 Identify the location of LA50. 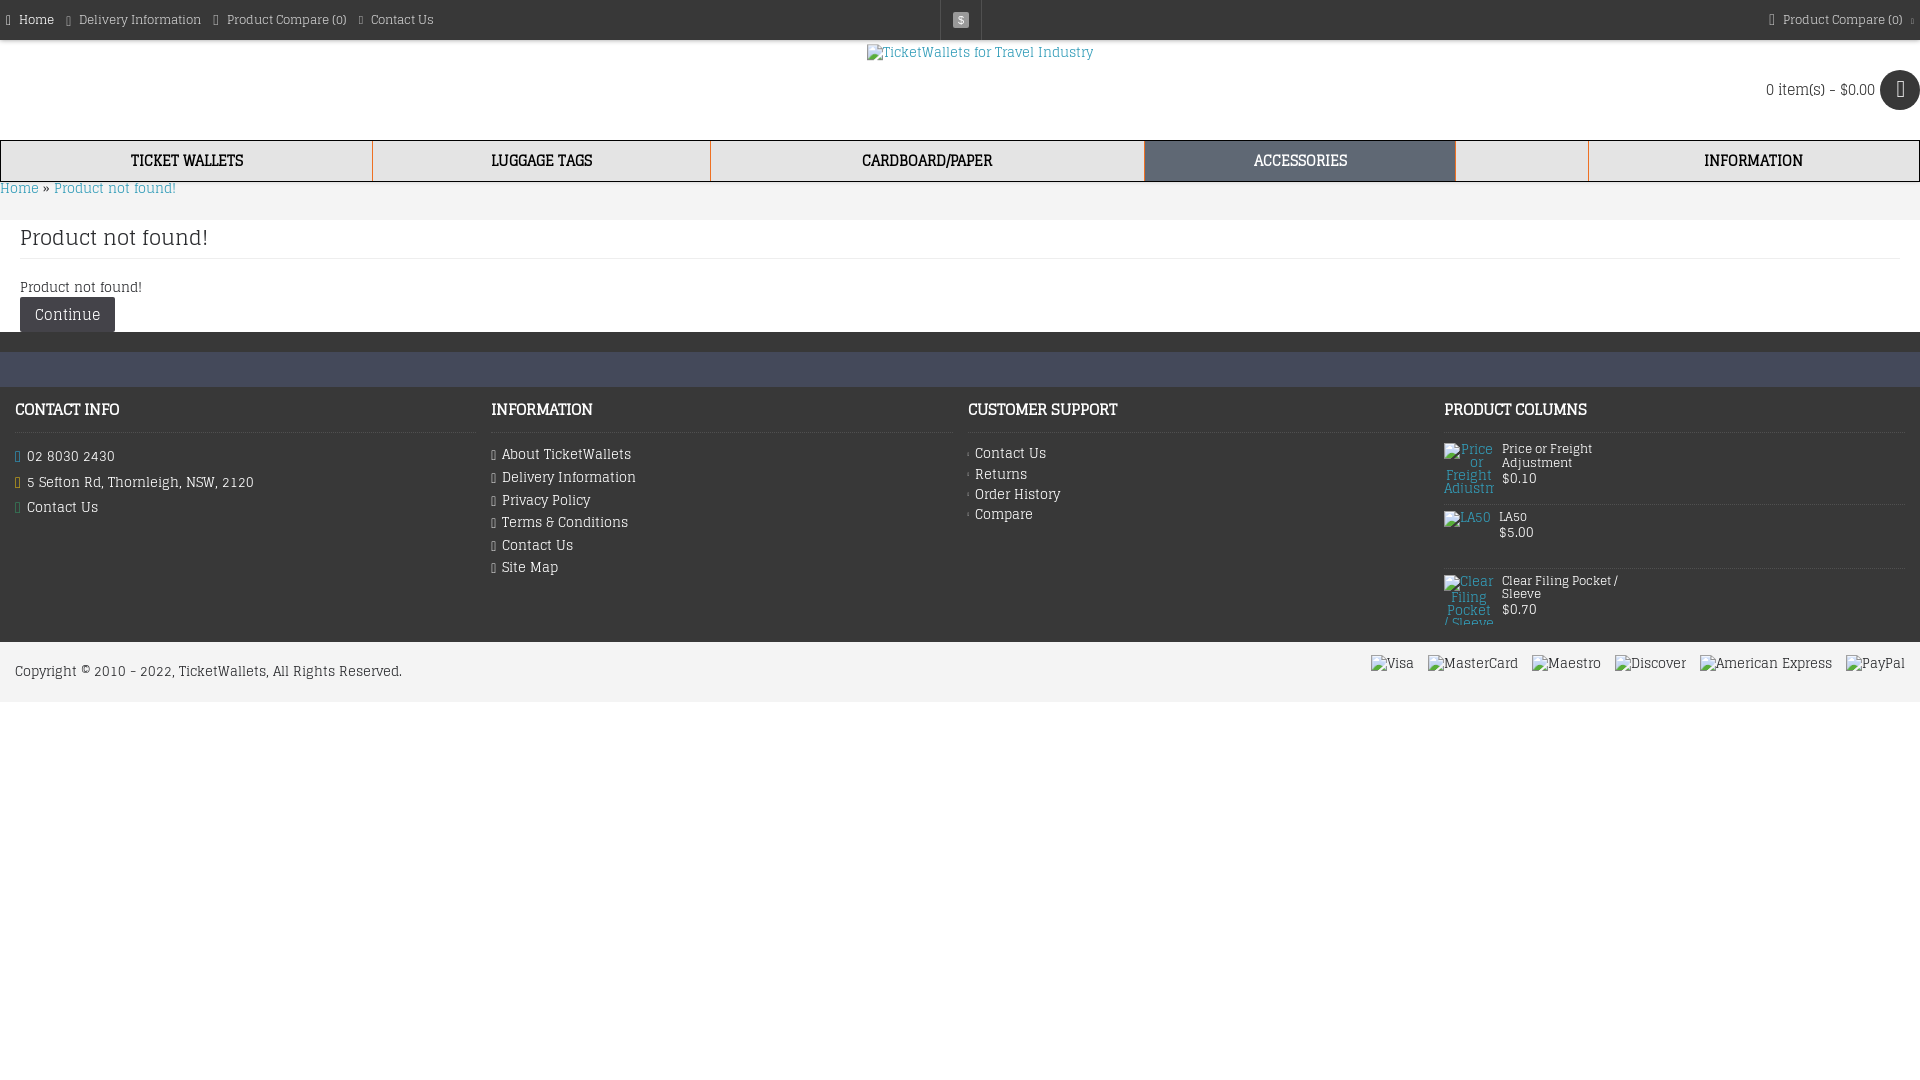
(1570, 517).